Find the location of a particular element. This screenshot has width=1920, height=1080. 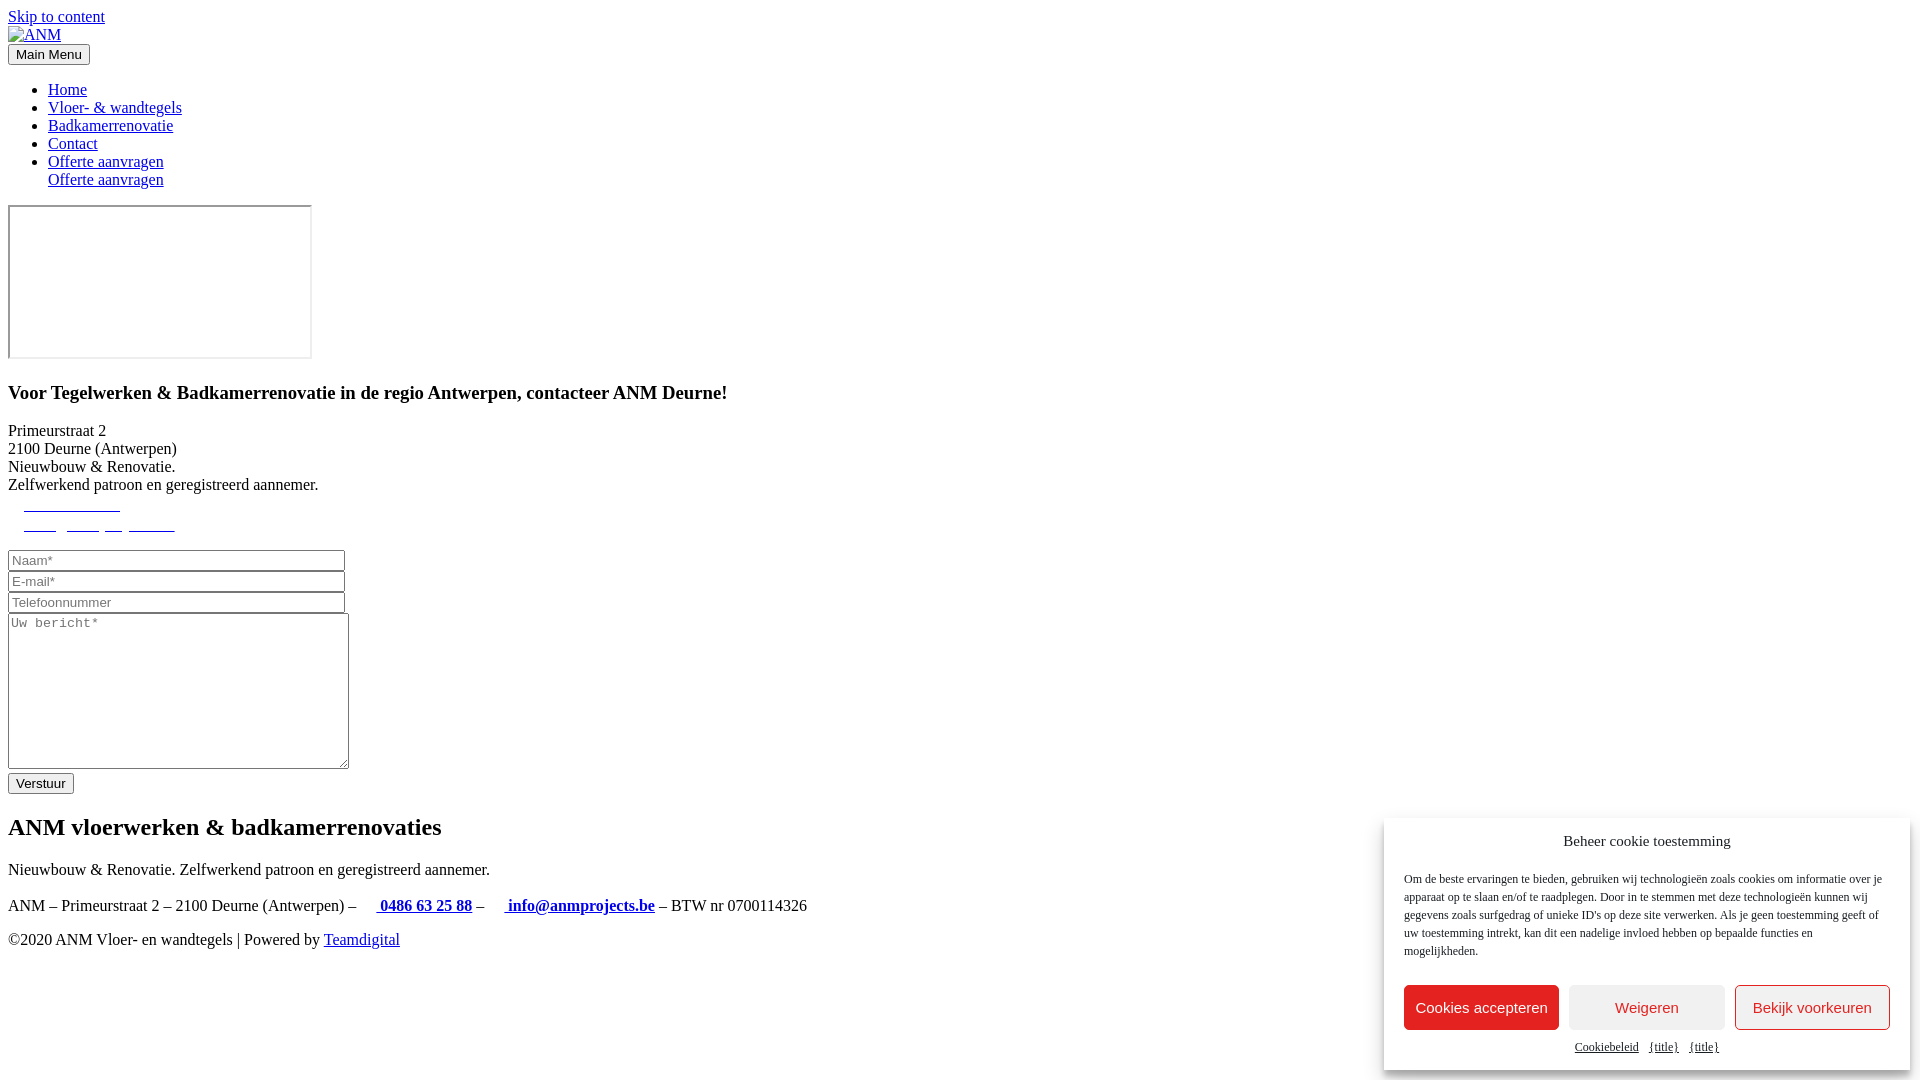

info@anmprojects.be is located at coordinates (92, 524).